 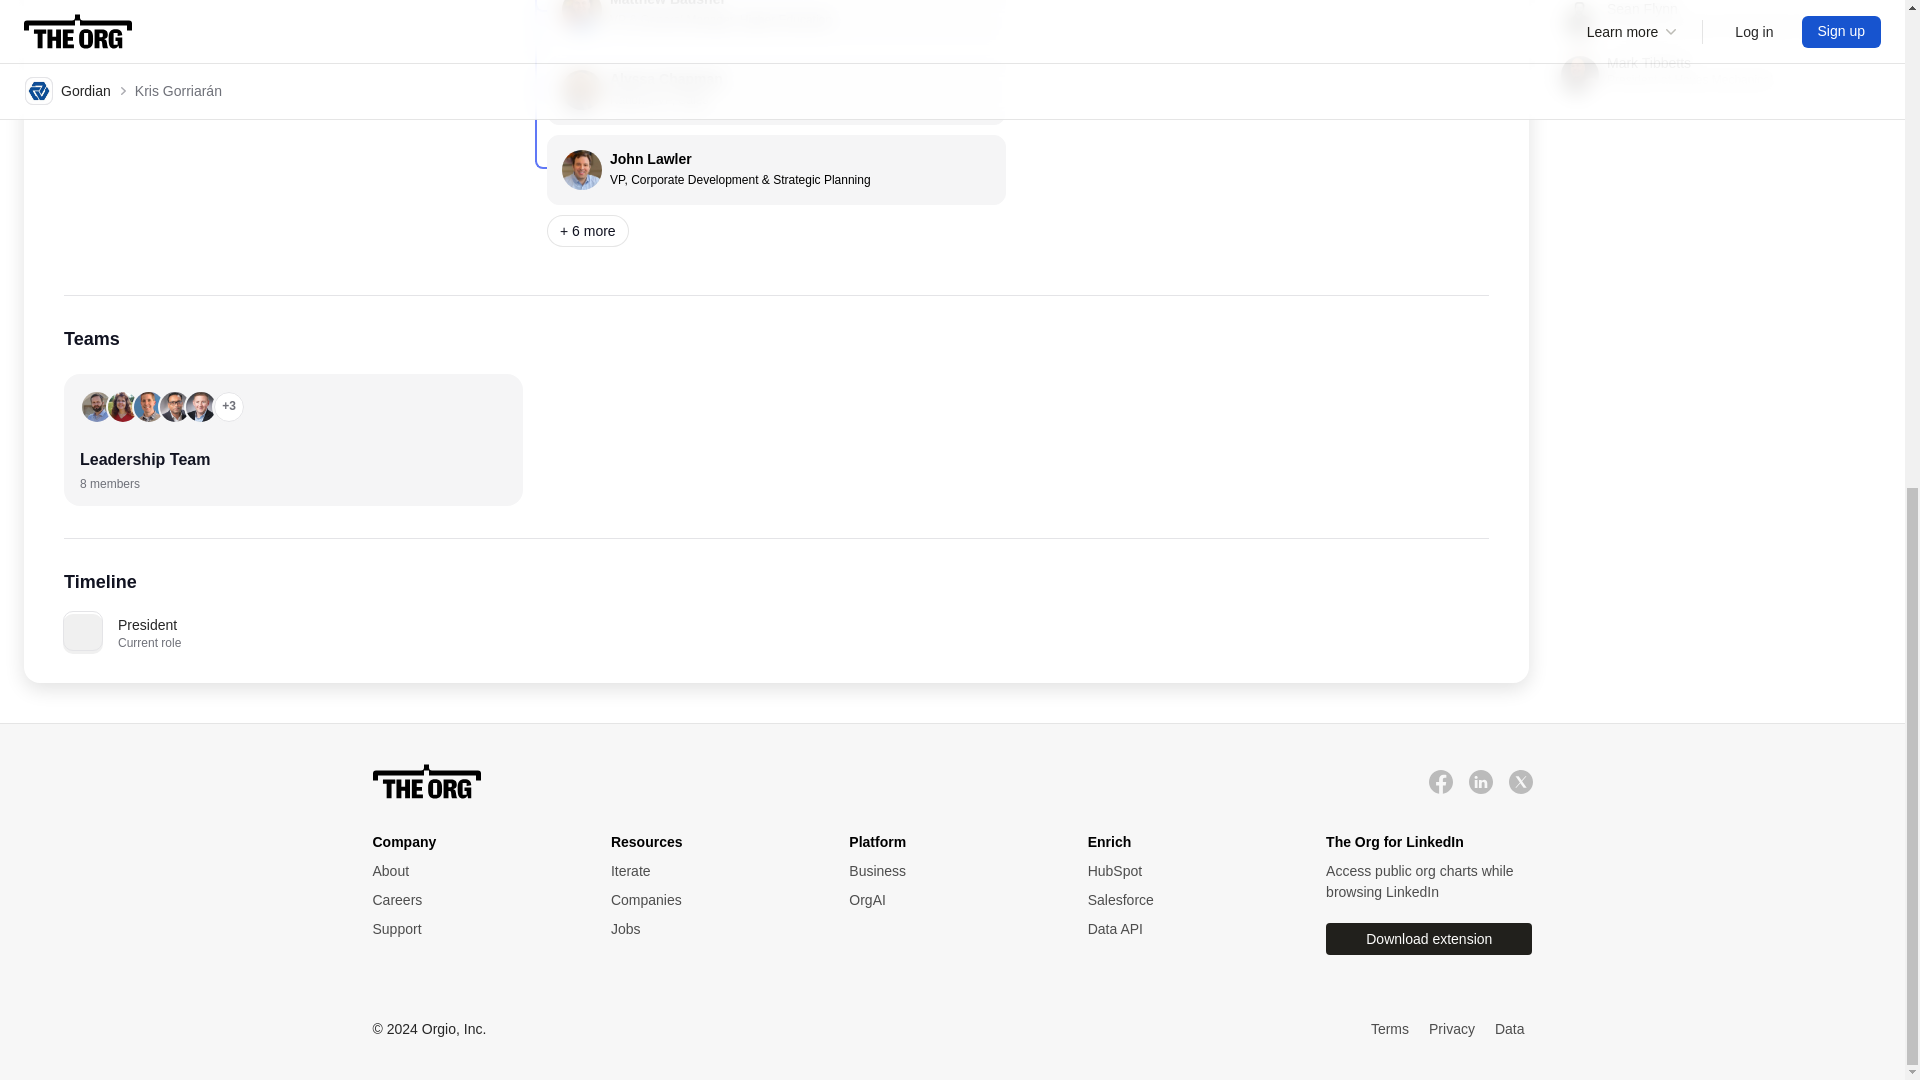 What do you see at coordinates (1480, 780) in the screenshot?
I see `LinkedIn` at bounding box center [1480, 780].